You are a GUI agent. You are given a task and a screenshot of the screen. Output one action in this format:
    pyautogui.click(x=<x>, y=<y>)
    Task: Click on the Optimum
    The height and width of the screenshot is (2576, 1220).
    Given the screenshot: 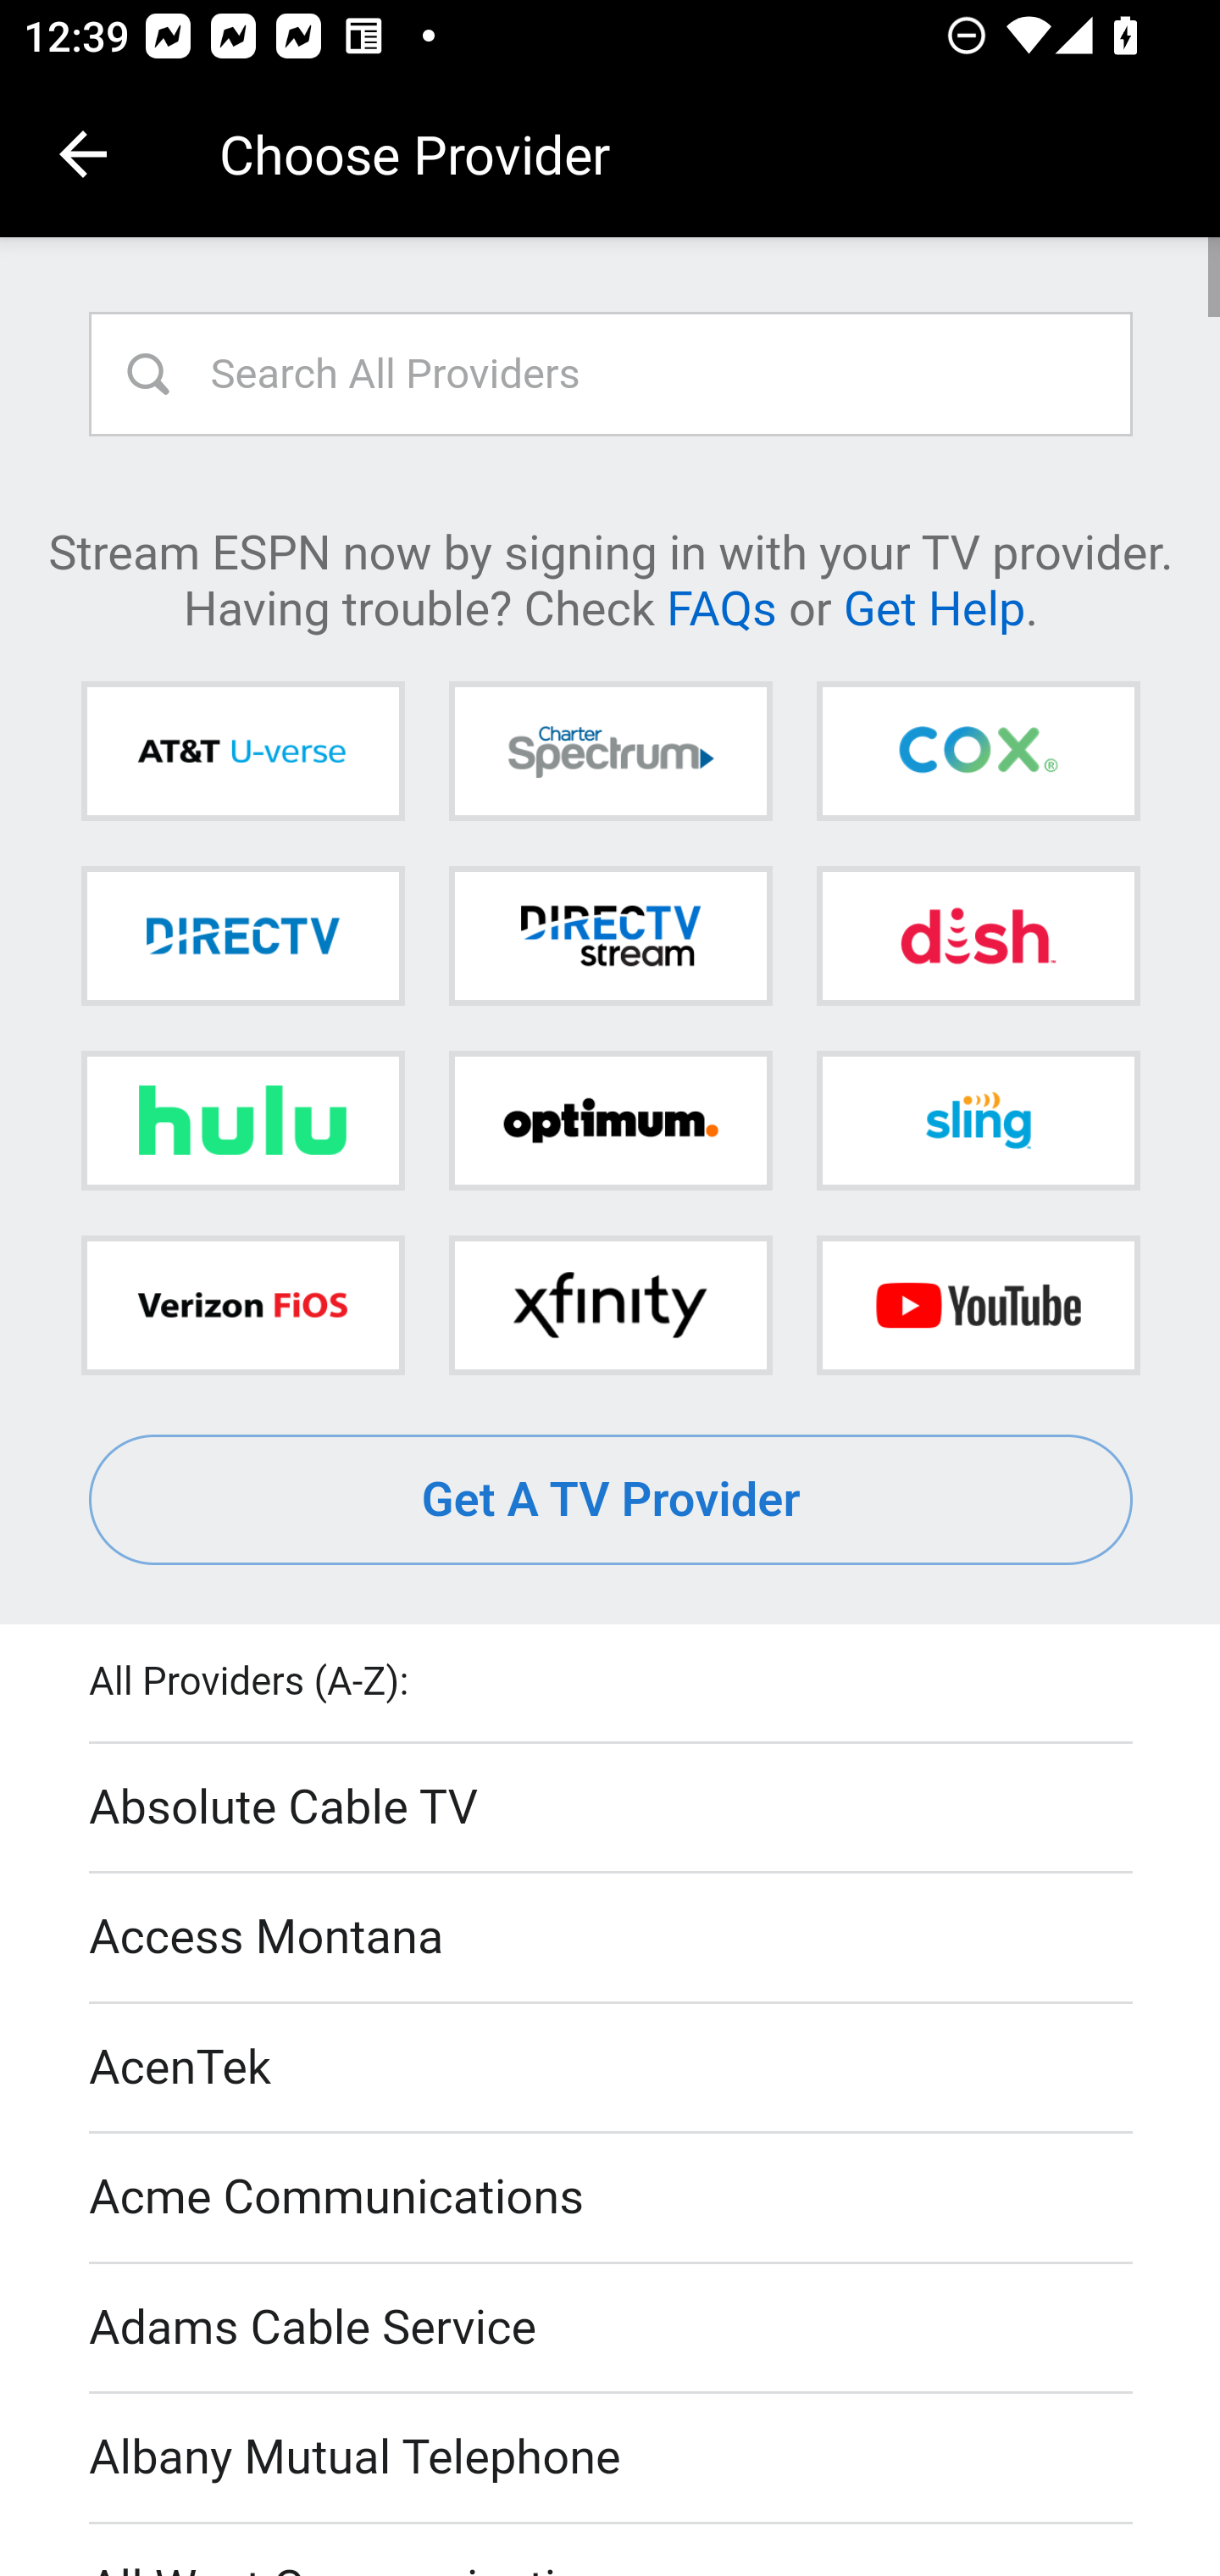 What is the action you would take?
    pyautogui.click(x=610, y=1120)
    